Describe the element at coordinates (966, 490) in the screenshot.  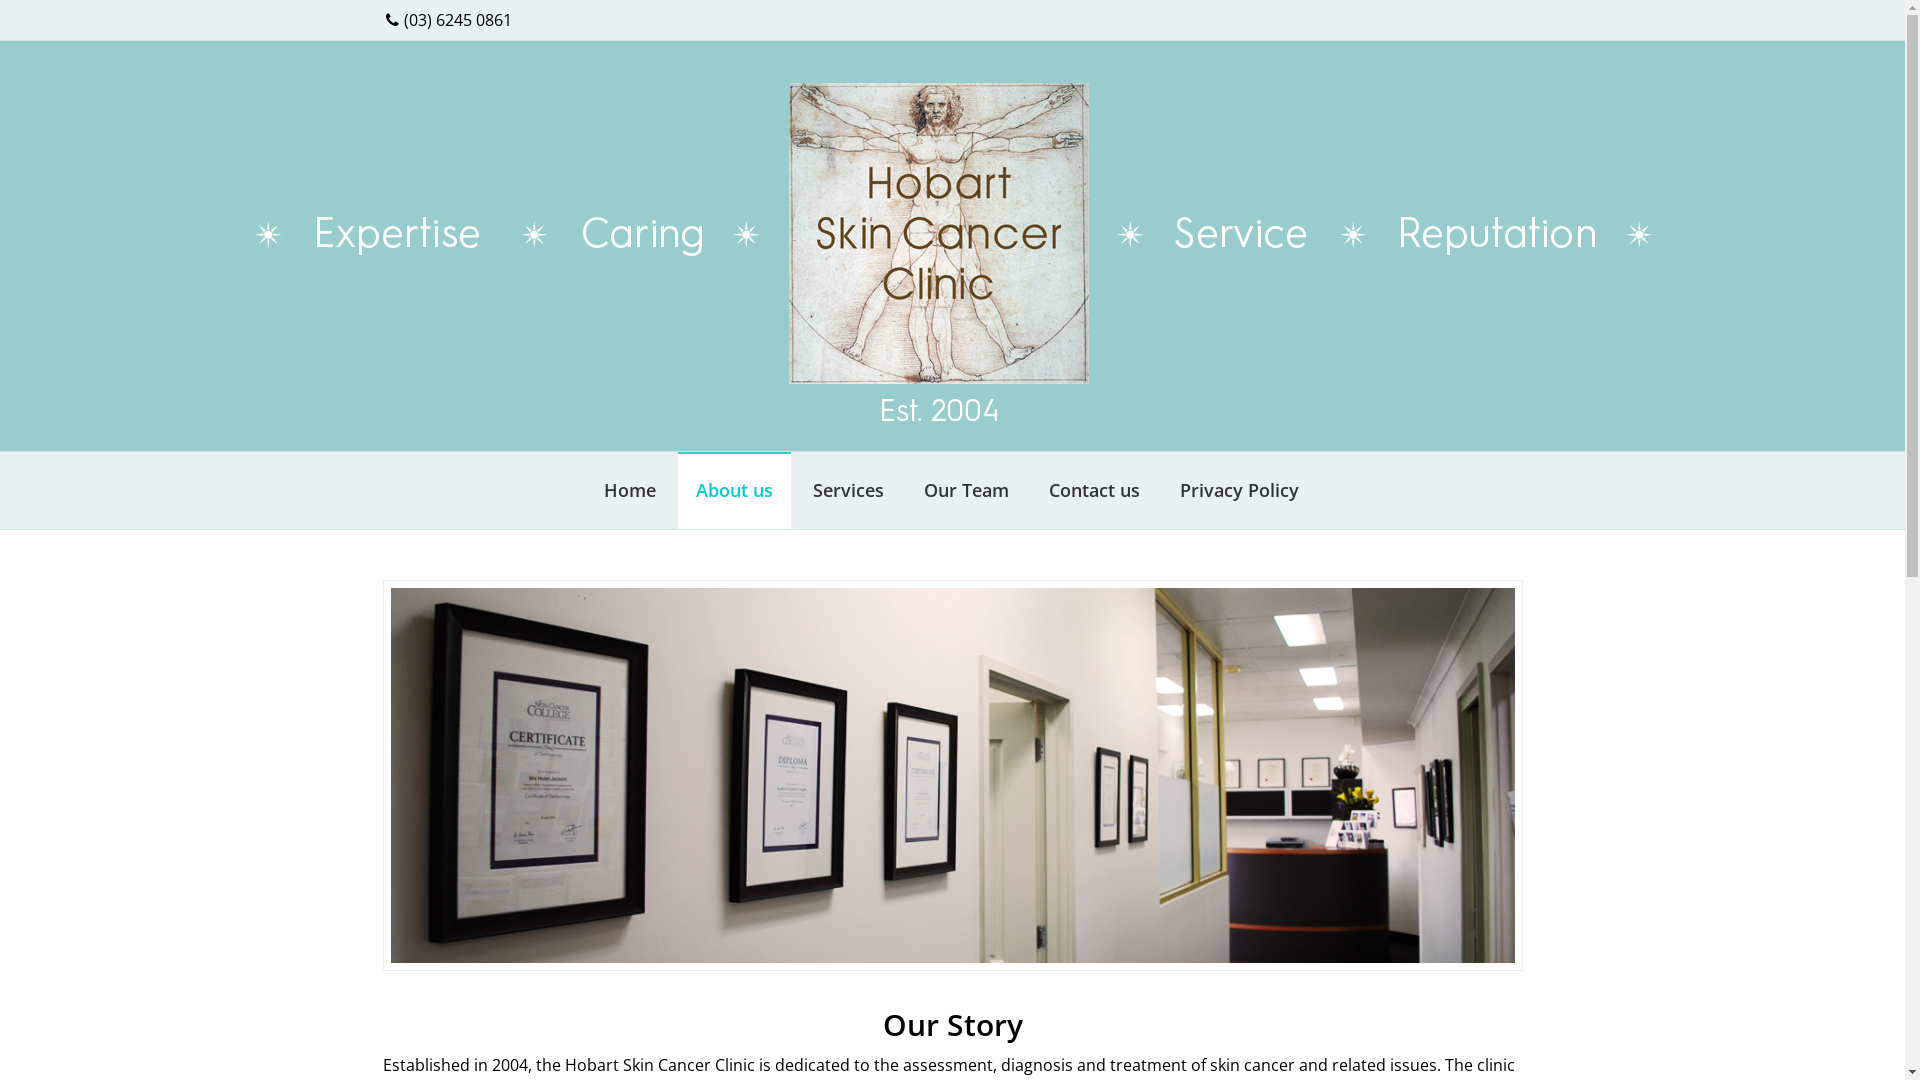
I see `Our Team` at that location.